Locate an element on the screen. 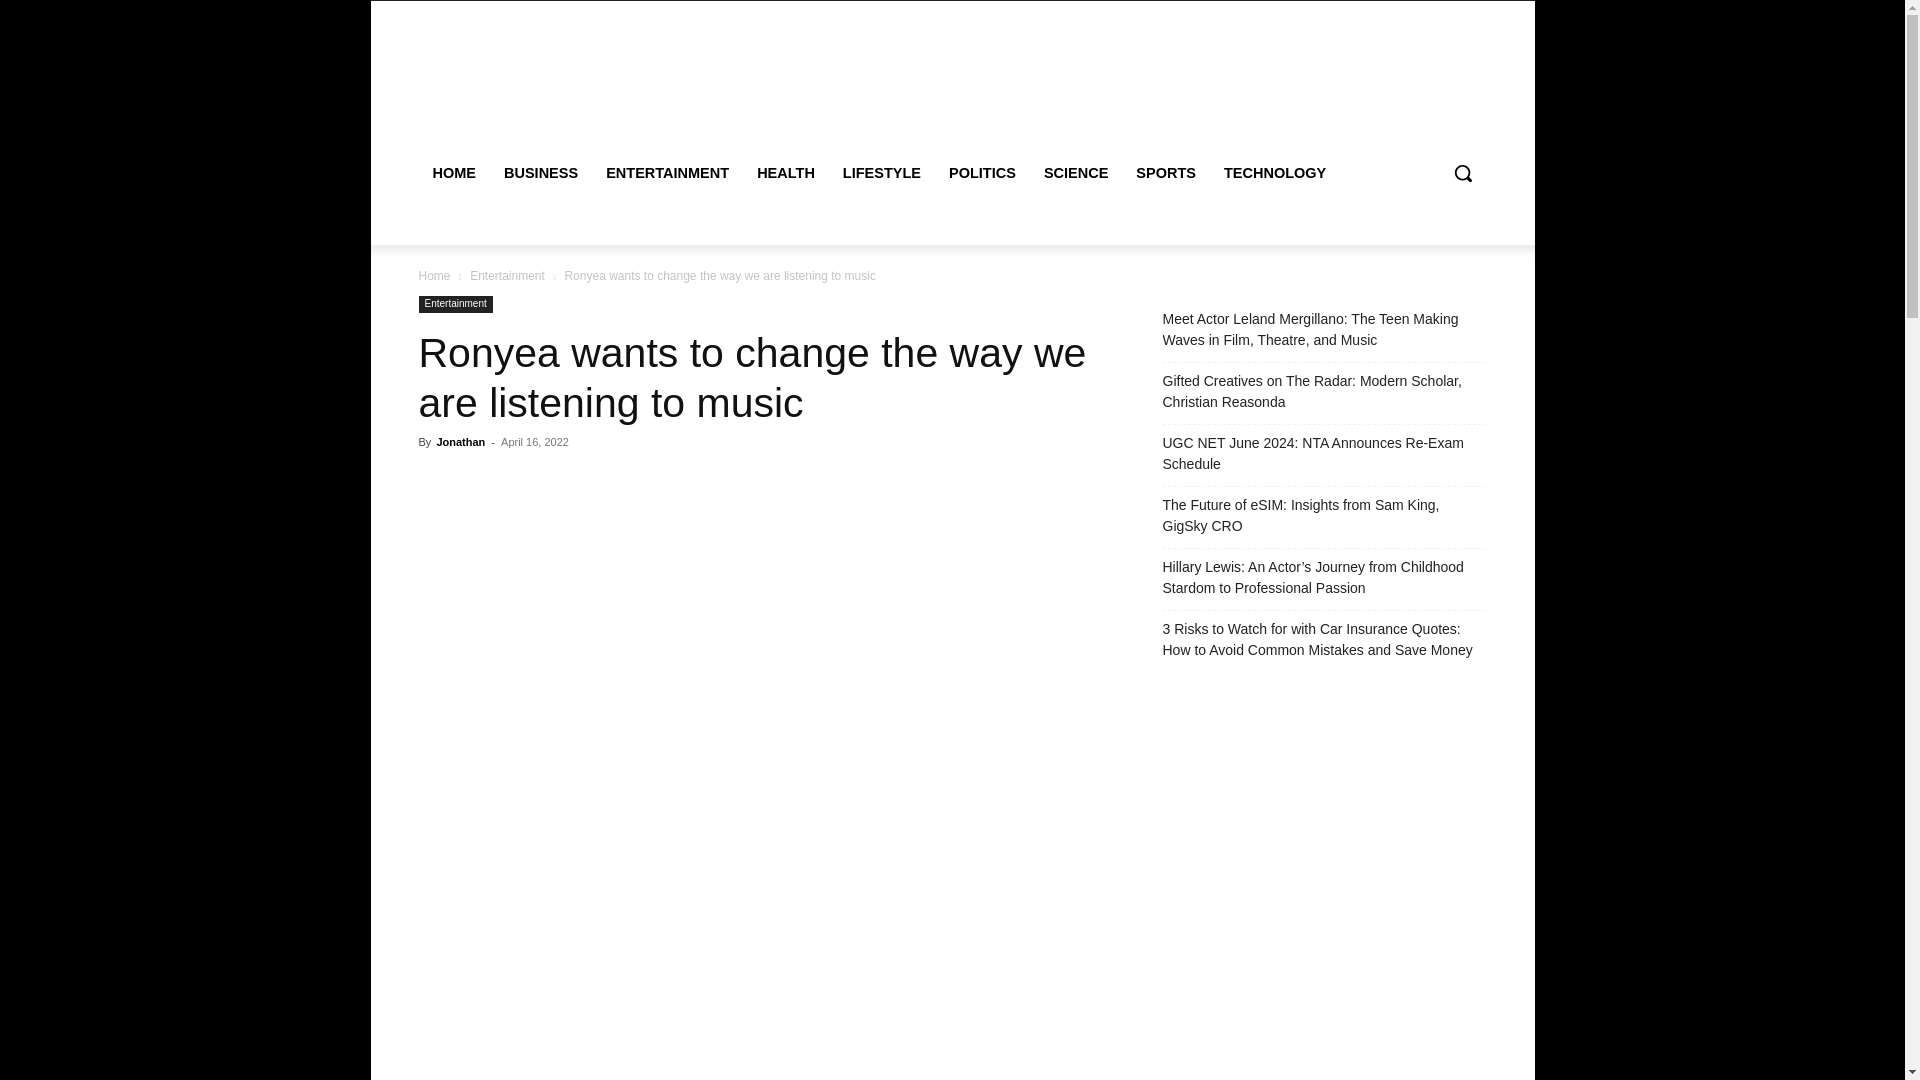 This screenshot has width=1920, height=1080. HEALTH is located at coordinates (786, 172).